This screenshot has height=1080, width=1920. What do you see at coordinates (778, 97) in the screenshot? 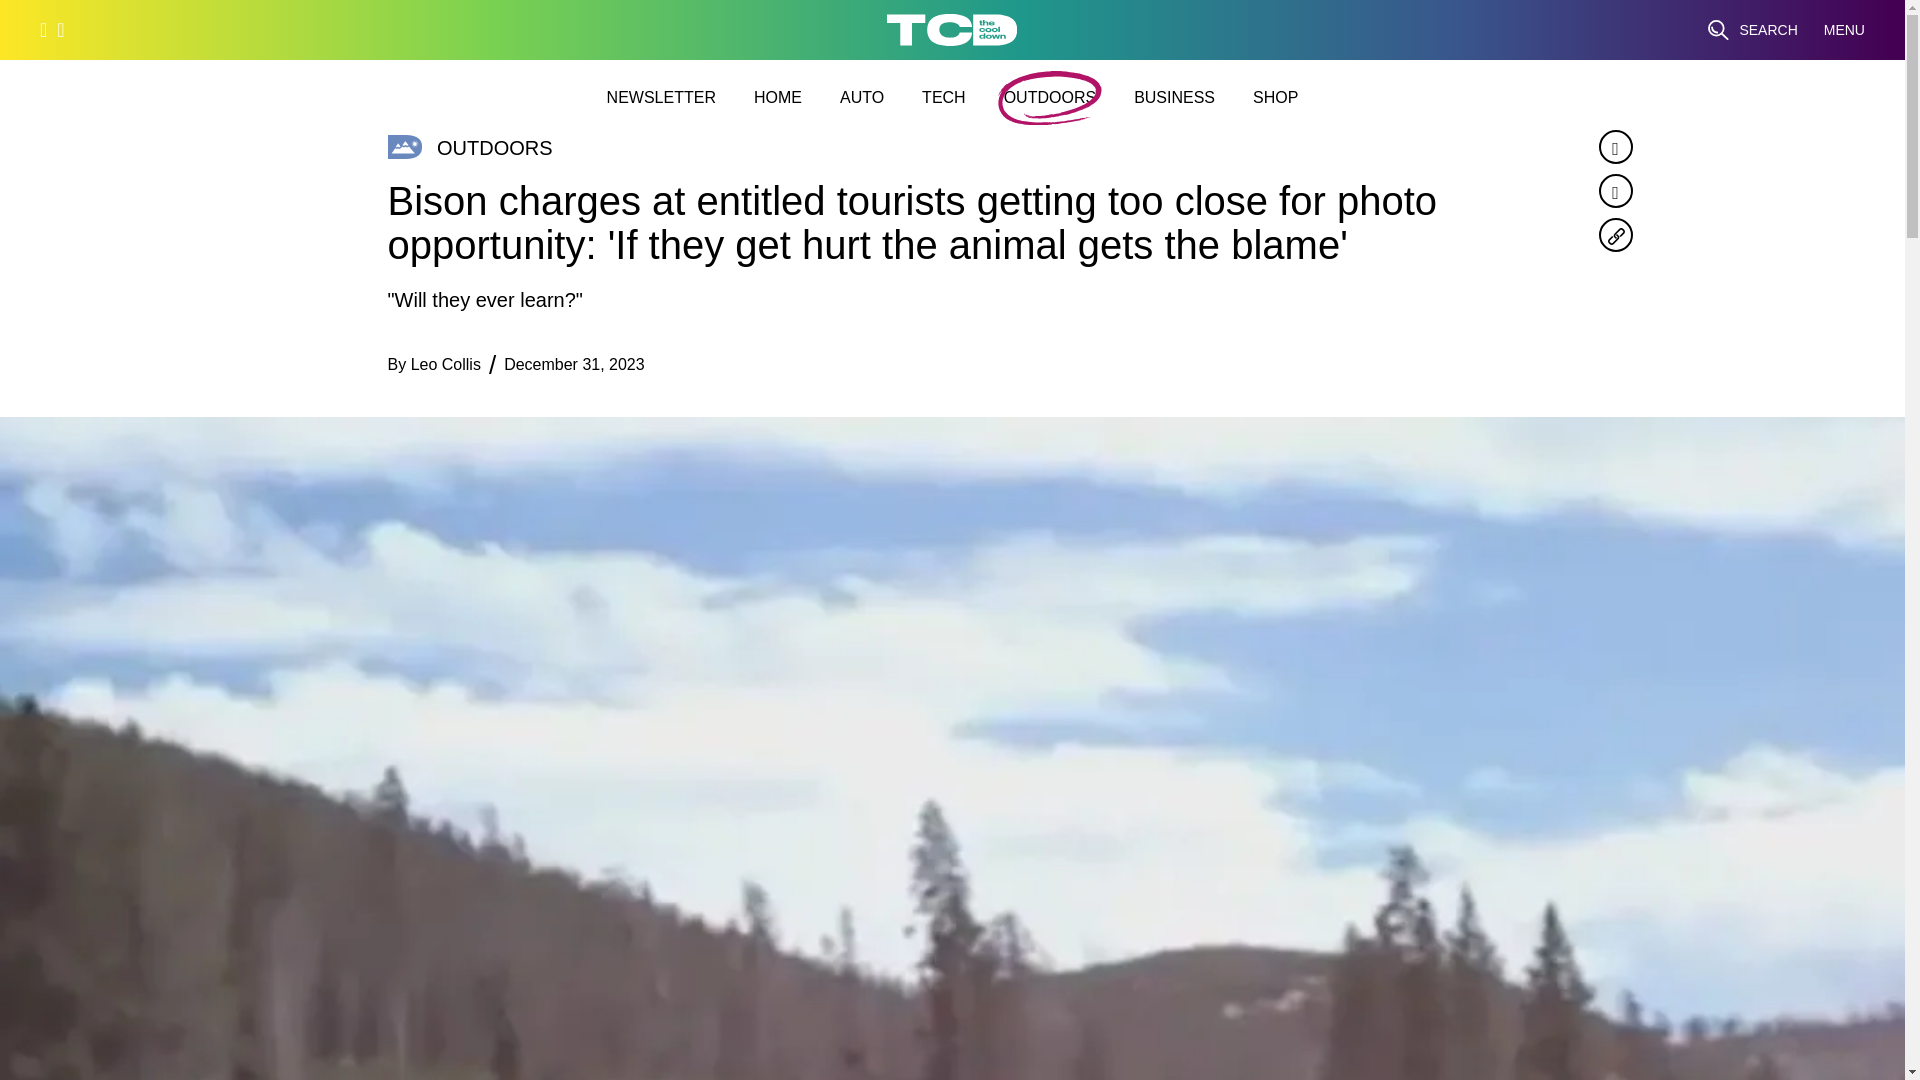
I see `HOME` at bounding box center [778, 97].